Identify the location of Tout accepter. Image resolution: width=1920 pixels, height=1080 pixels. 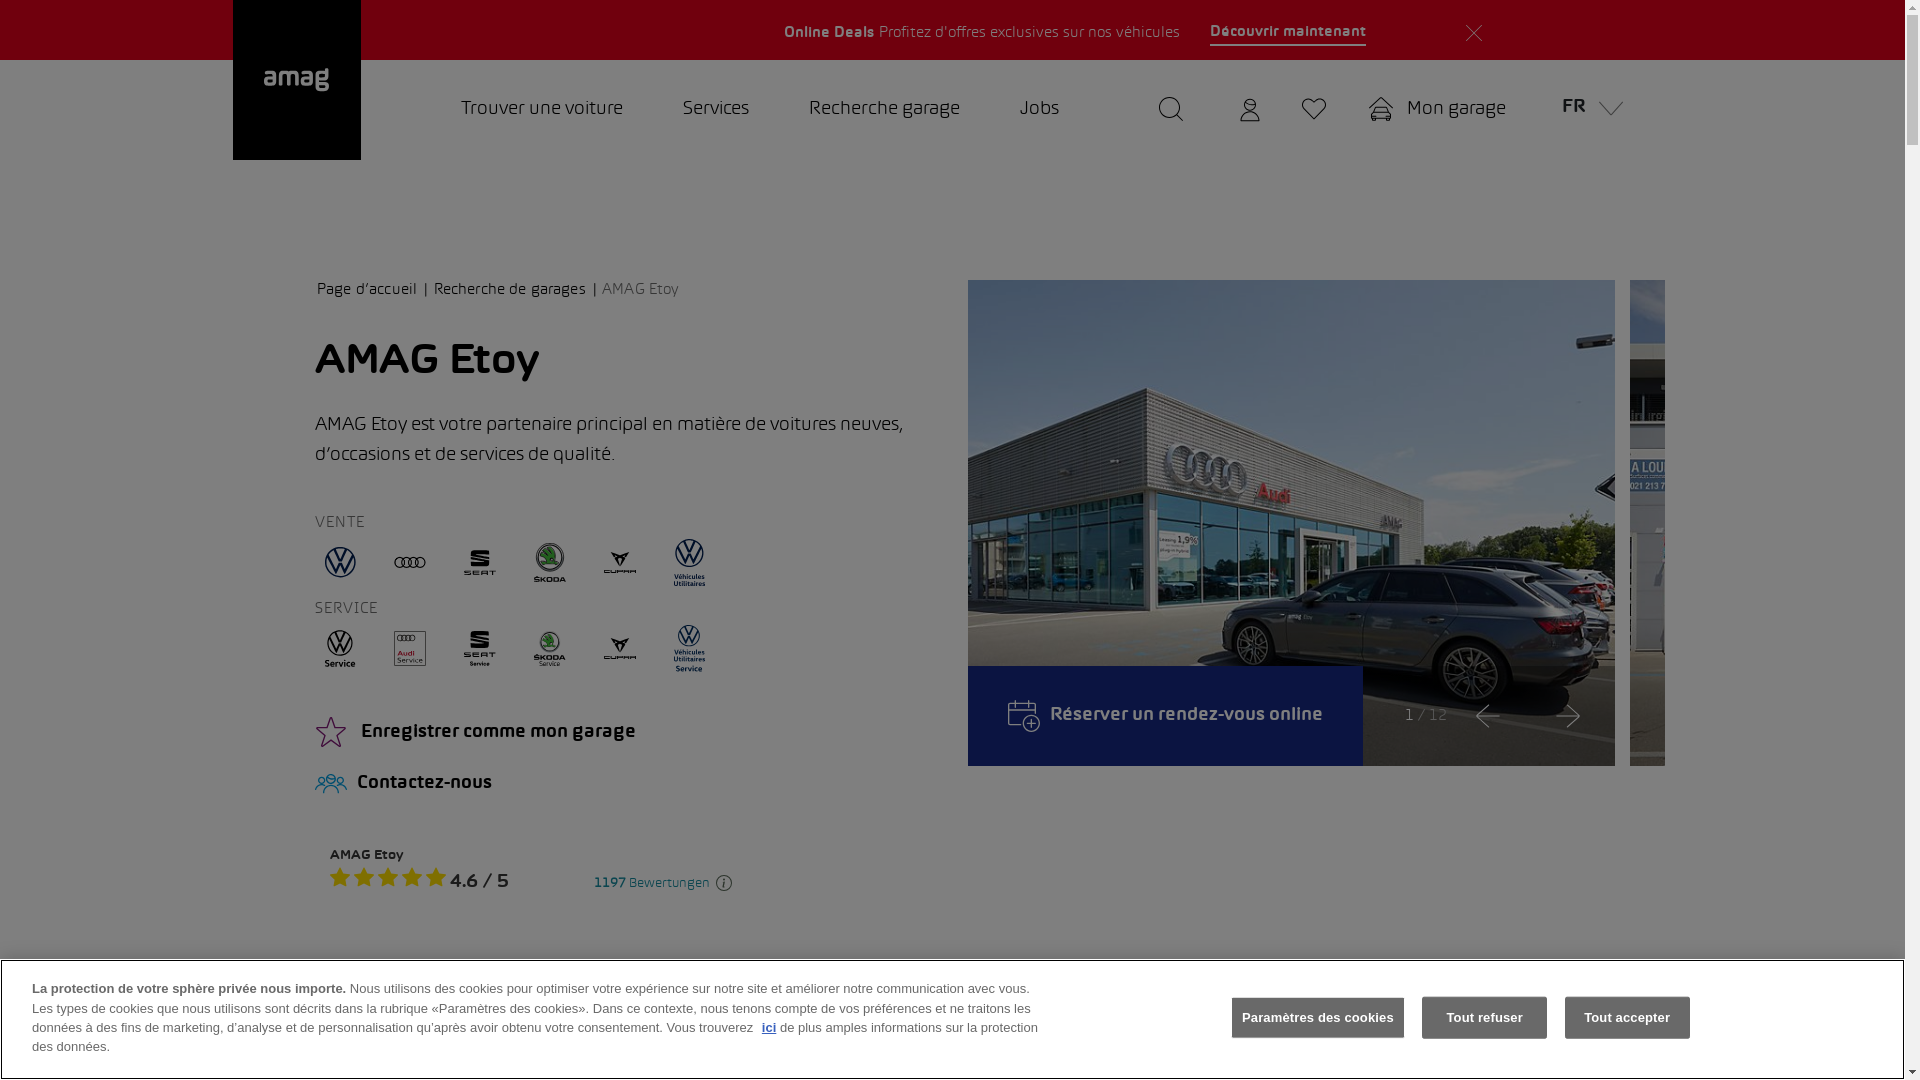
(1628, 1018).